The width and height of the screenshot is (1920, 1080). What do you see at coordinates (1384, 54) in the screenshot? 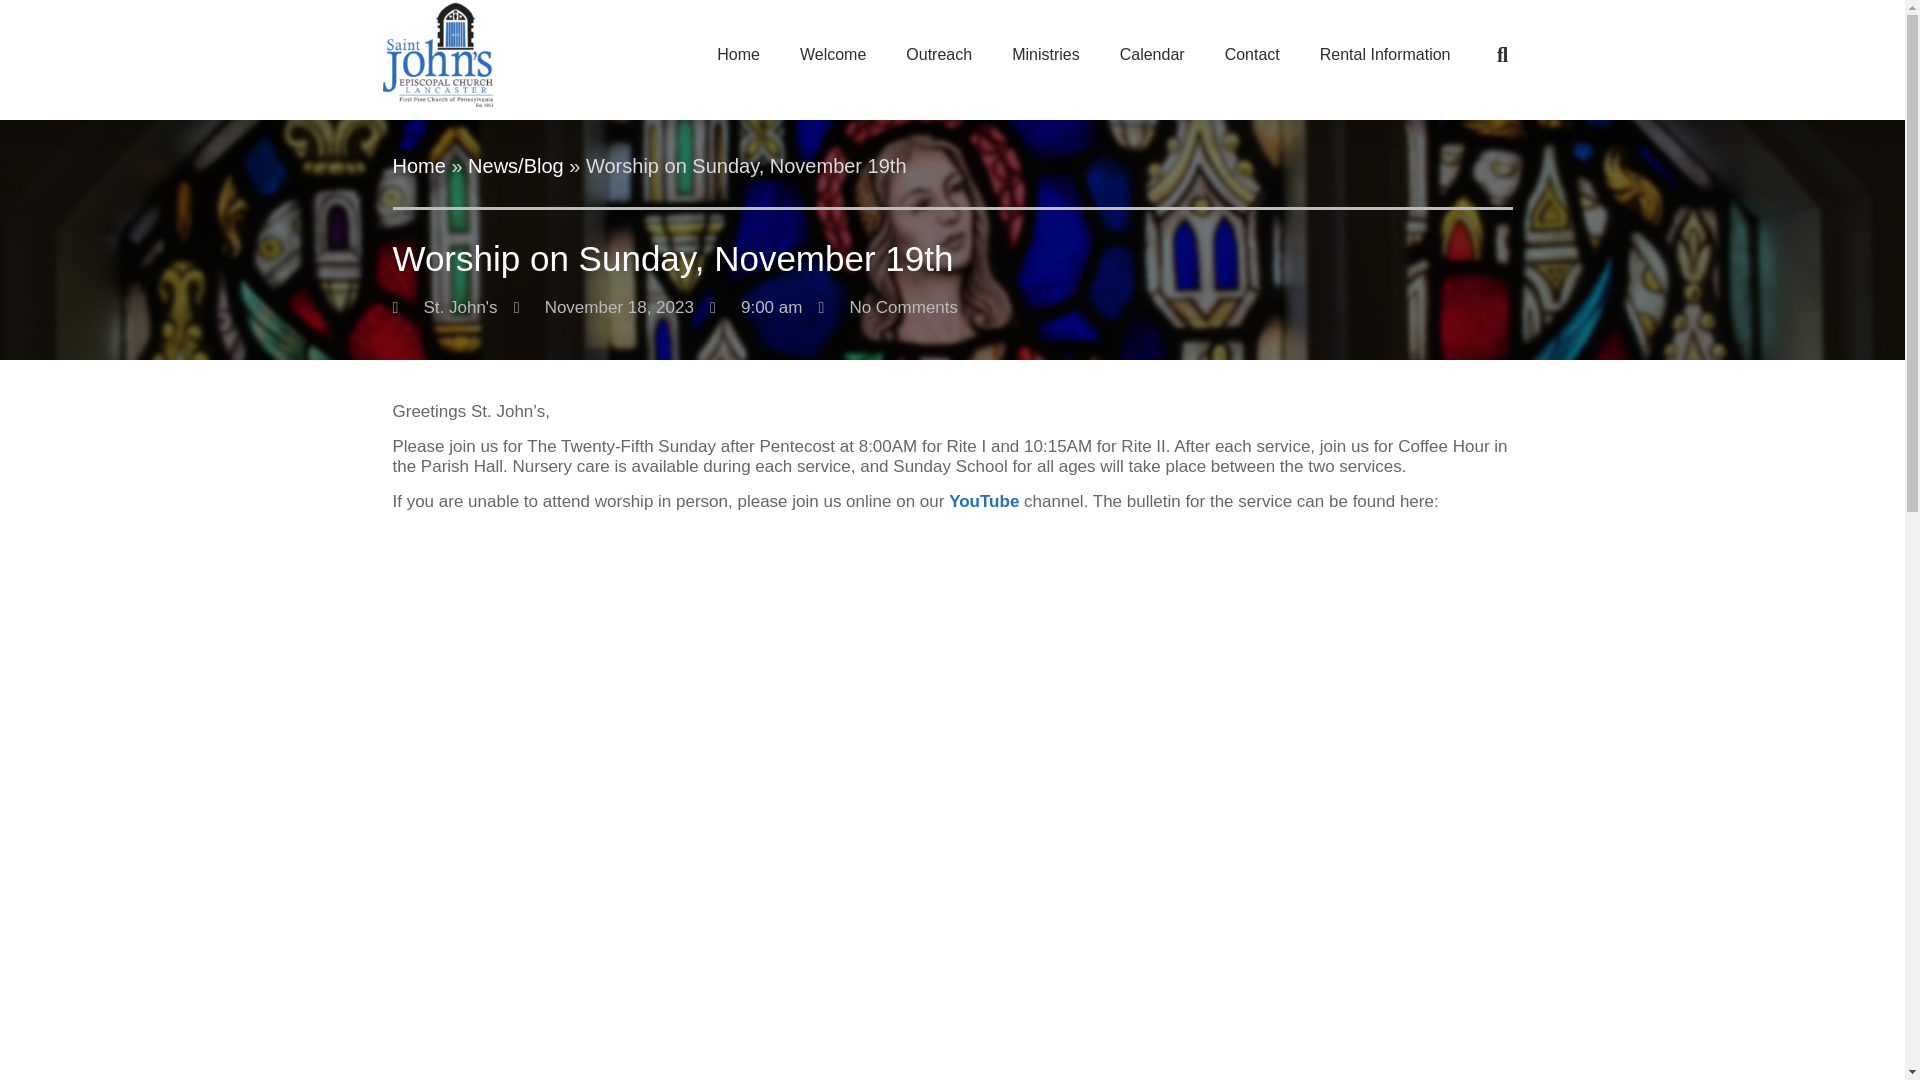
I see `Rental Information` at bounding box center [1384, 54].